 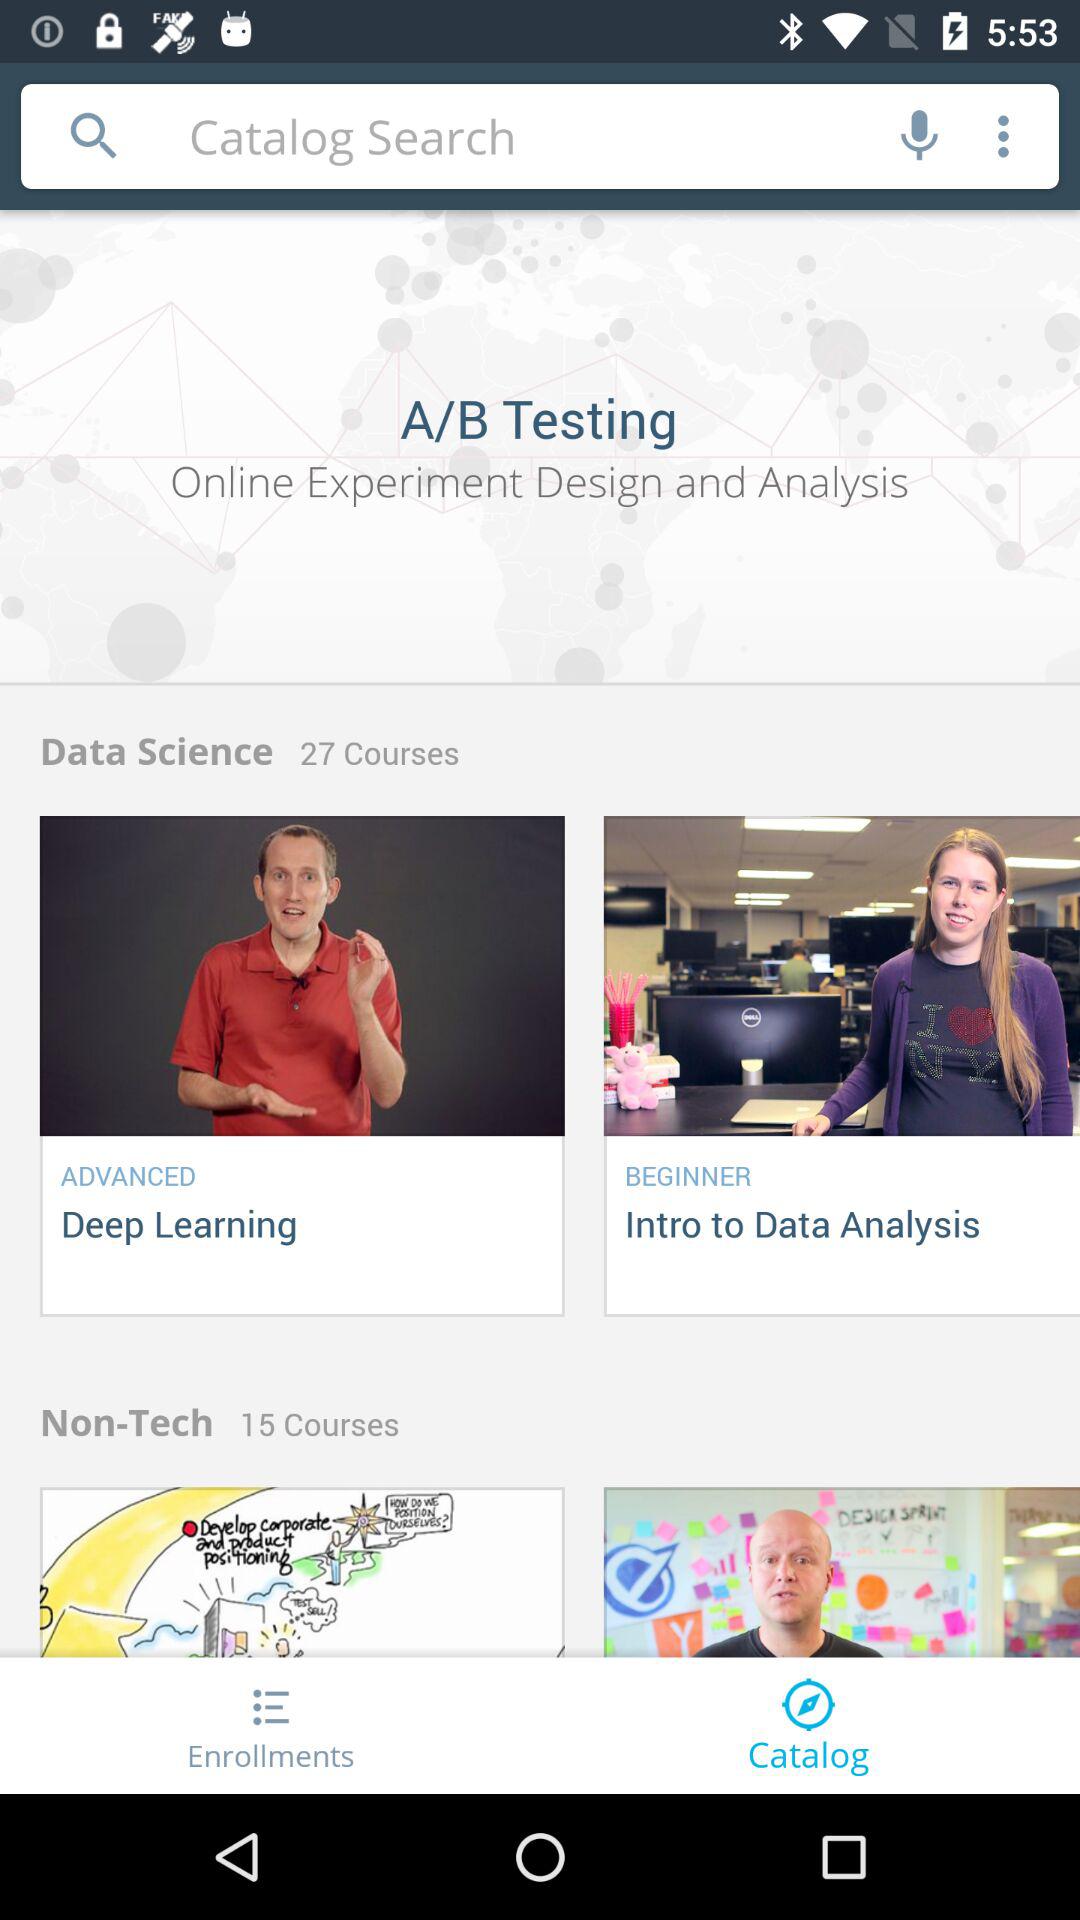 I want to click on use voice search, so click(x=920, y=136).